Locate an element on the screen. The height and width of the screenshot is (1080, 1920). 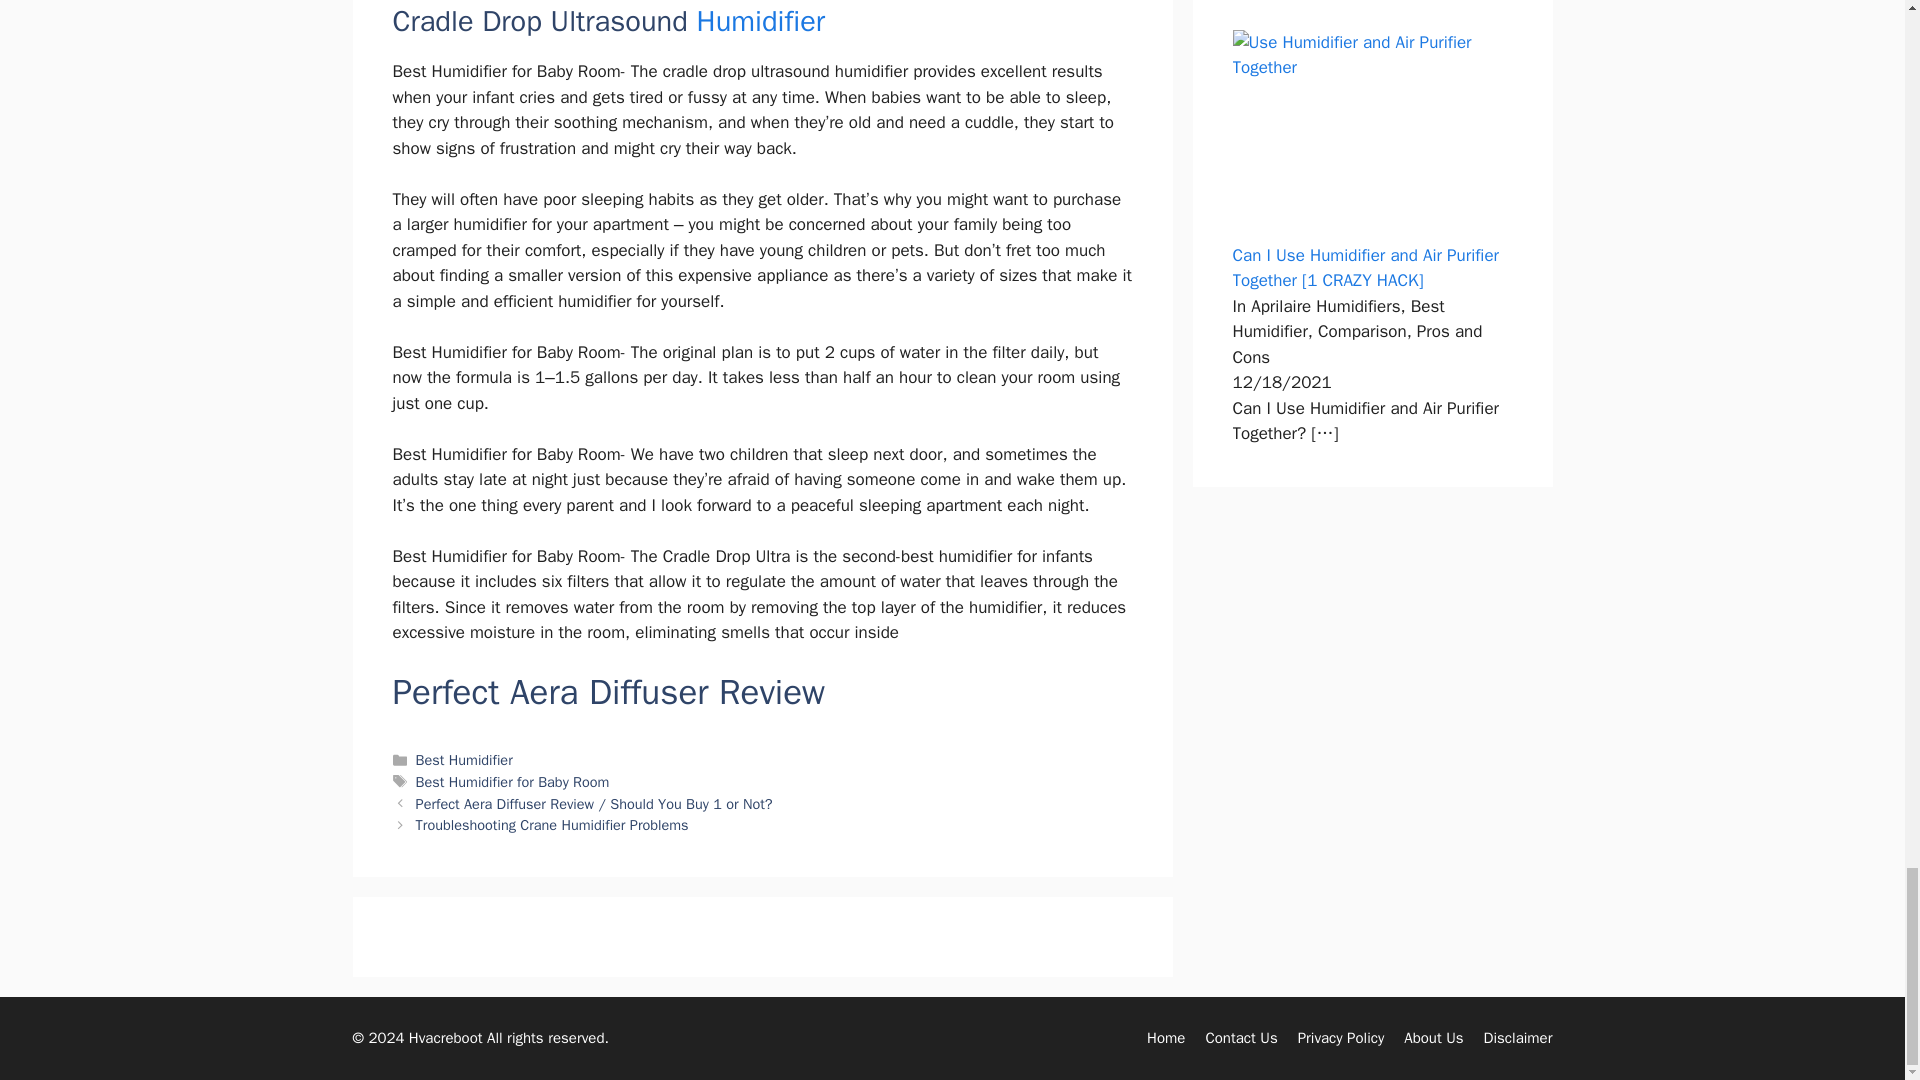
Contact Us is located at coordinates (1240, 1038).